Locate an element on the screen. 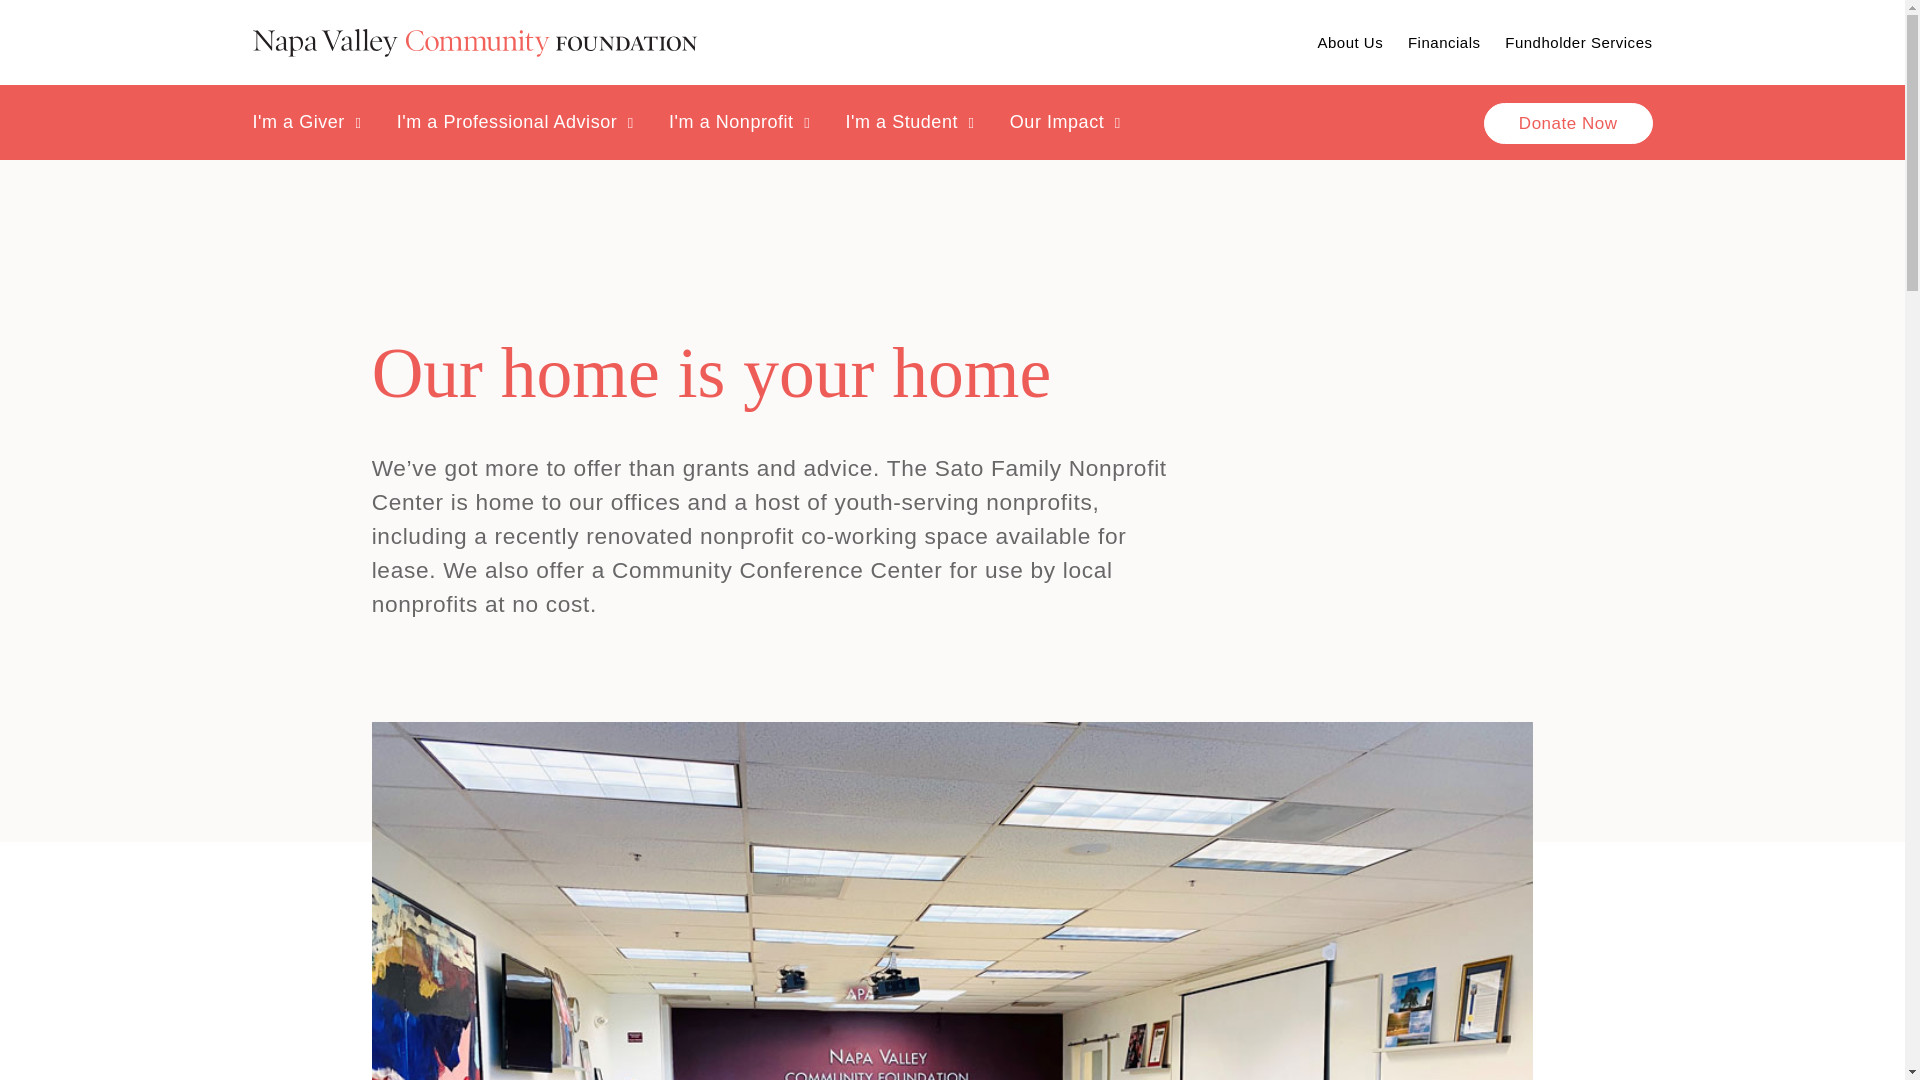 The width and height of the screenshot is (1920, 1080). I'm a Professional Advisor is located at coordinates (515, 122).